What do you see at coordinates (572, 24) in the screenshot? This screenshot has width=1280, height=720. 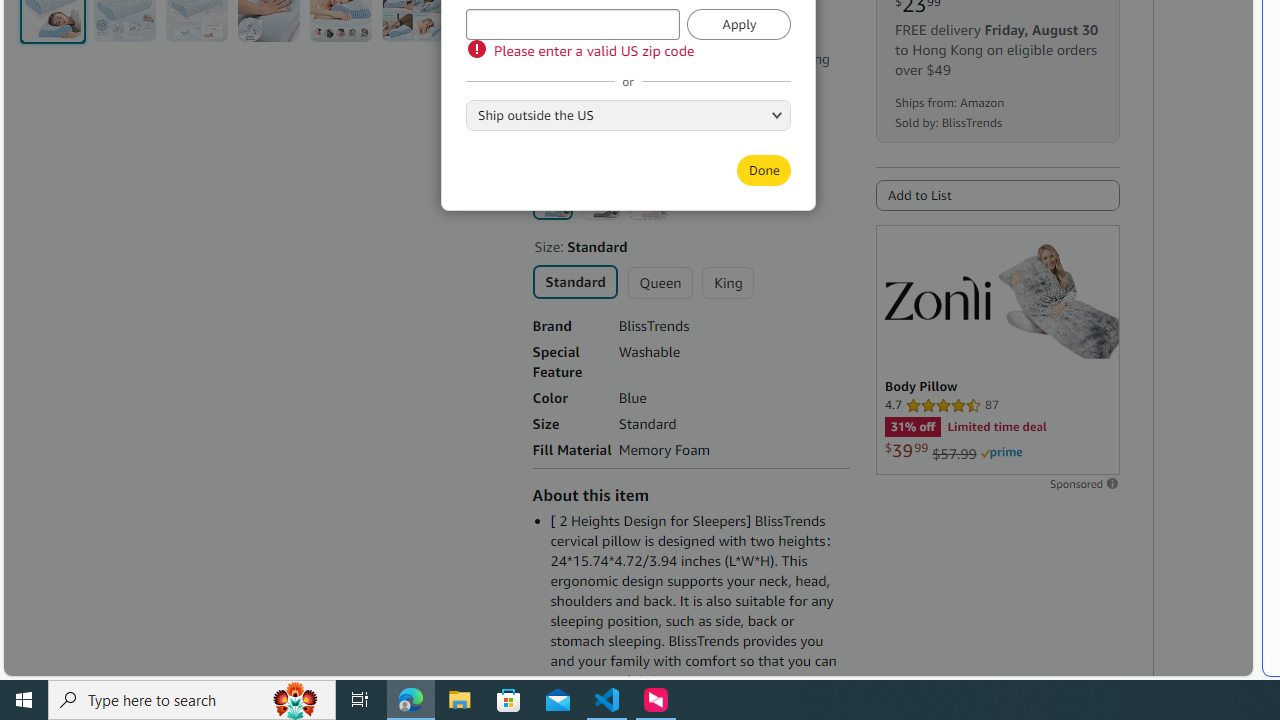 I see `or enter a US zip code` at bounding box center [572, 24].